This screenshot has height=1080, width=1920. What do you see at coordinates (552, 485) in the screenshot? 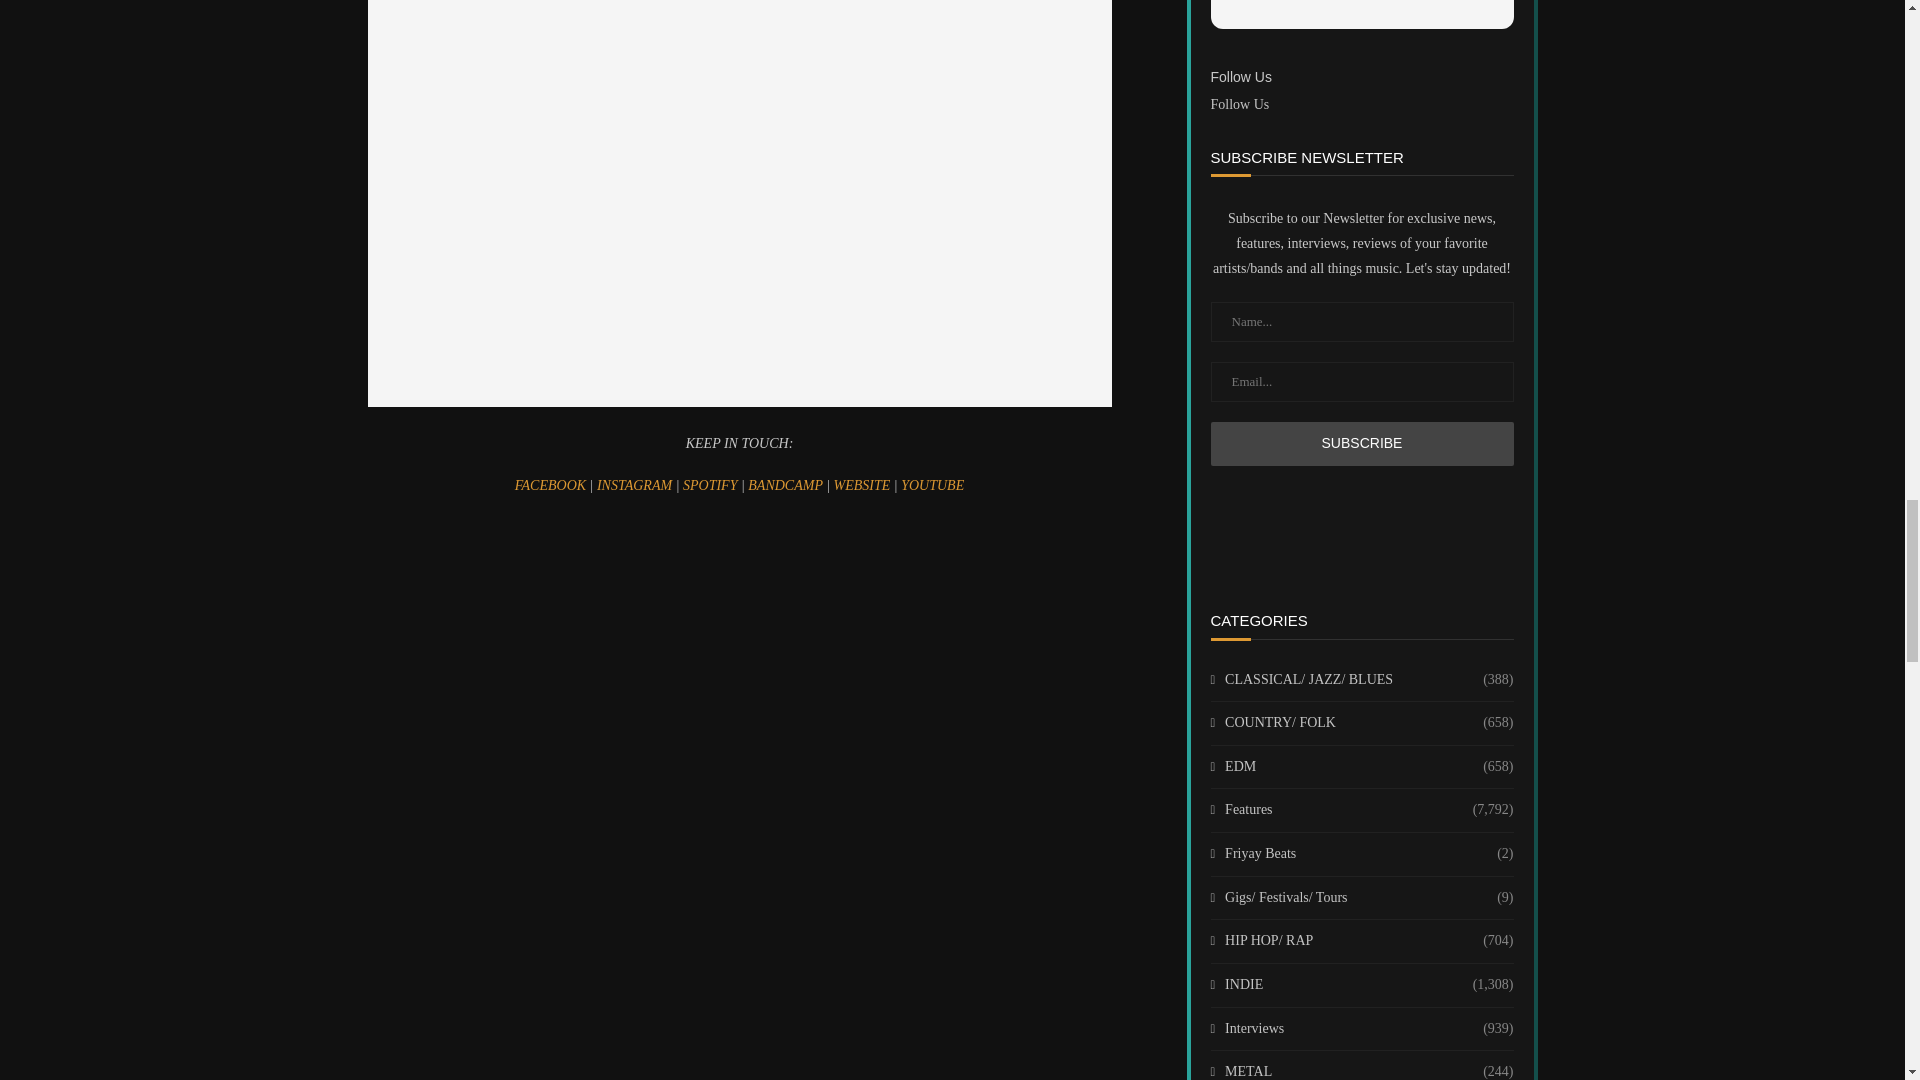
I see `FACEBOOK` at bounding box center [552, 485].